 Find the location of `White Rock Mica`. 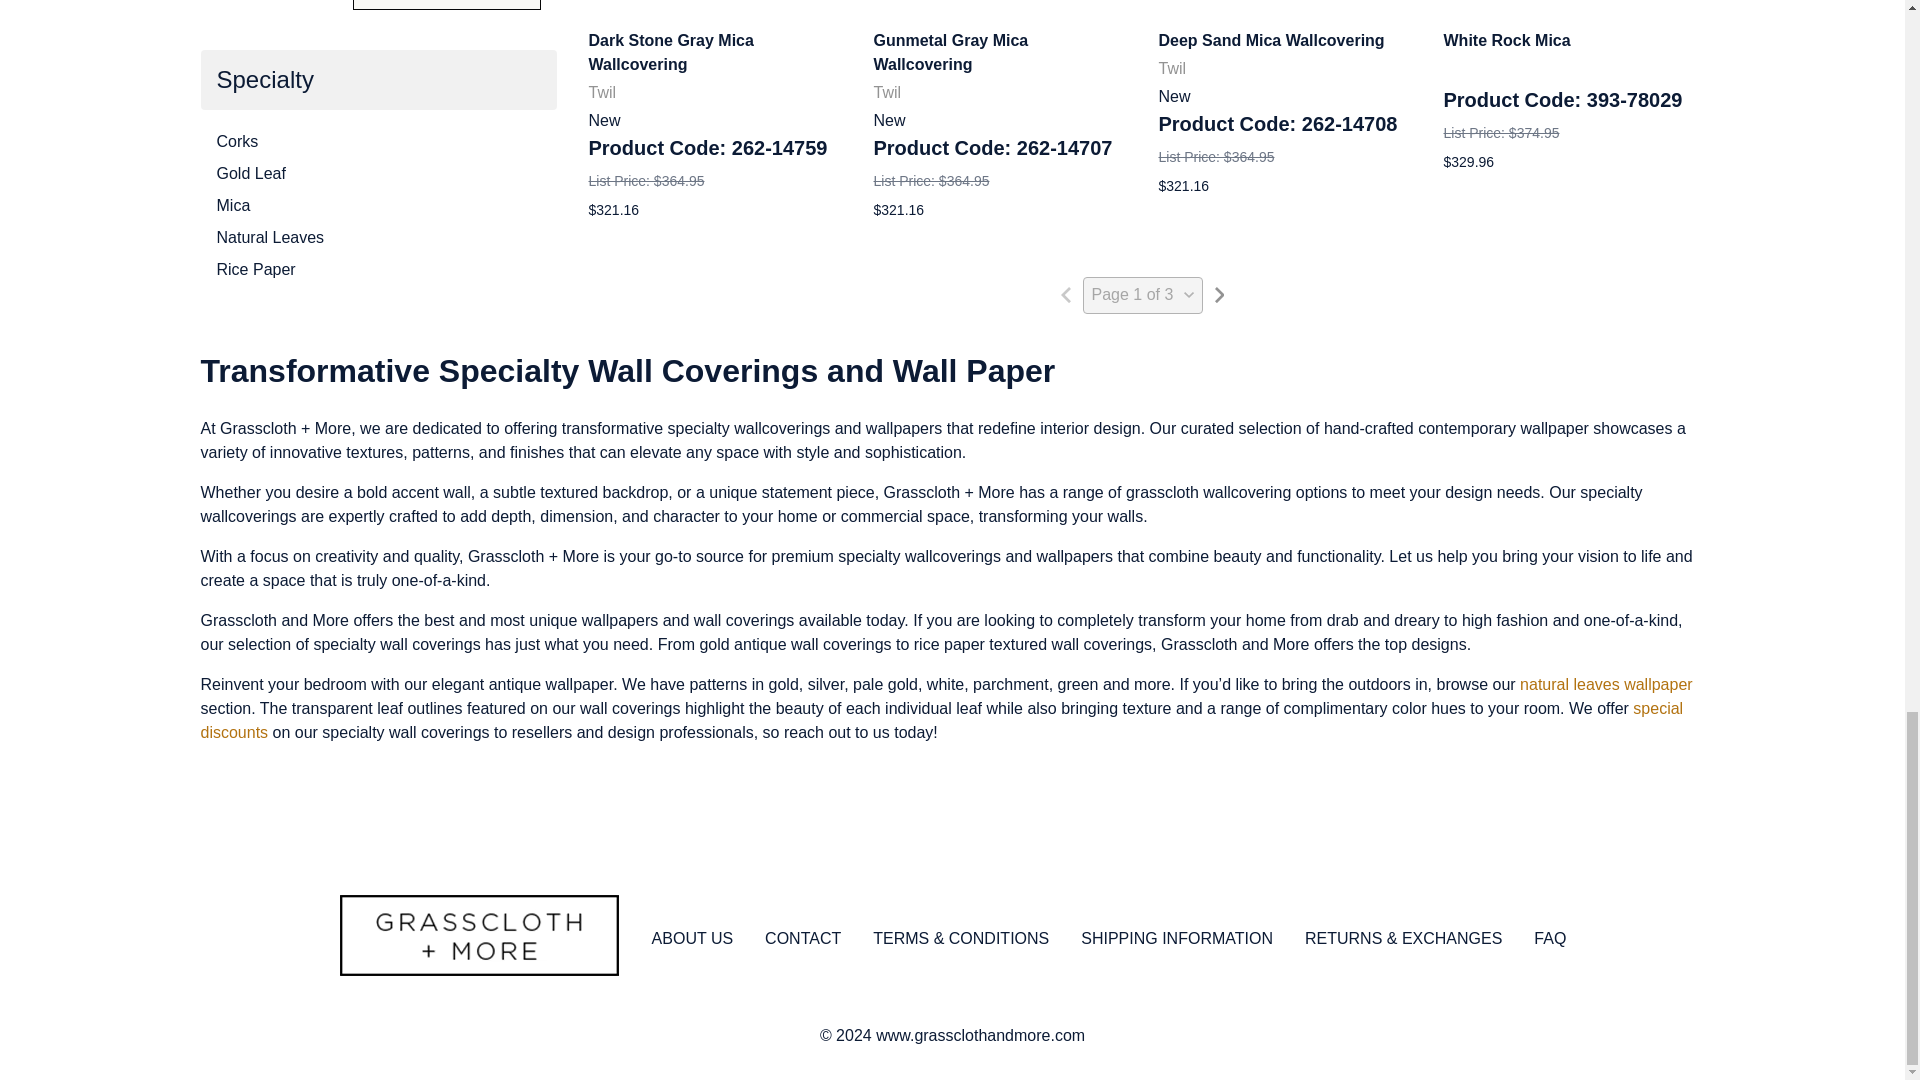

White Rock Mica is located at coordinates (1570, 8).